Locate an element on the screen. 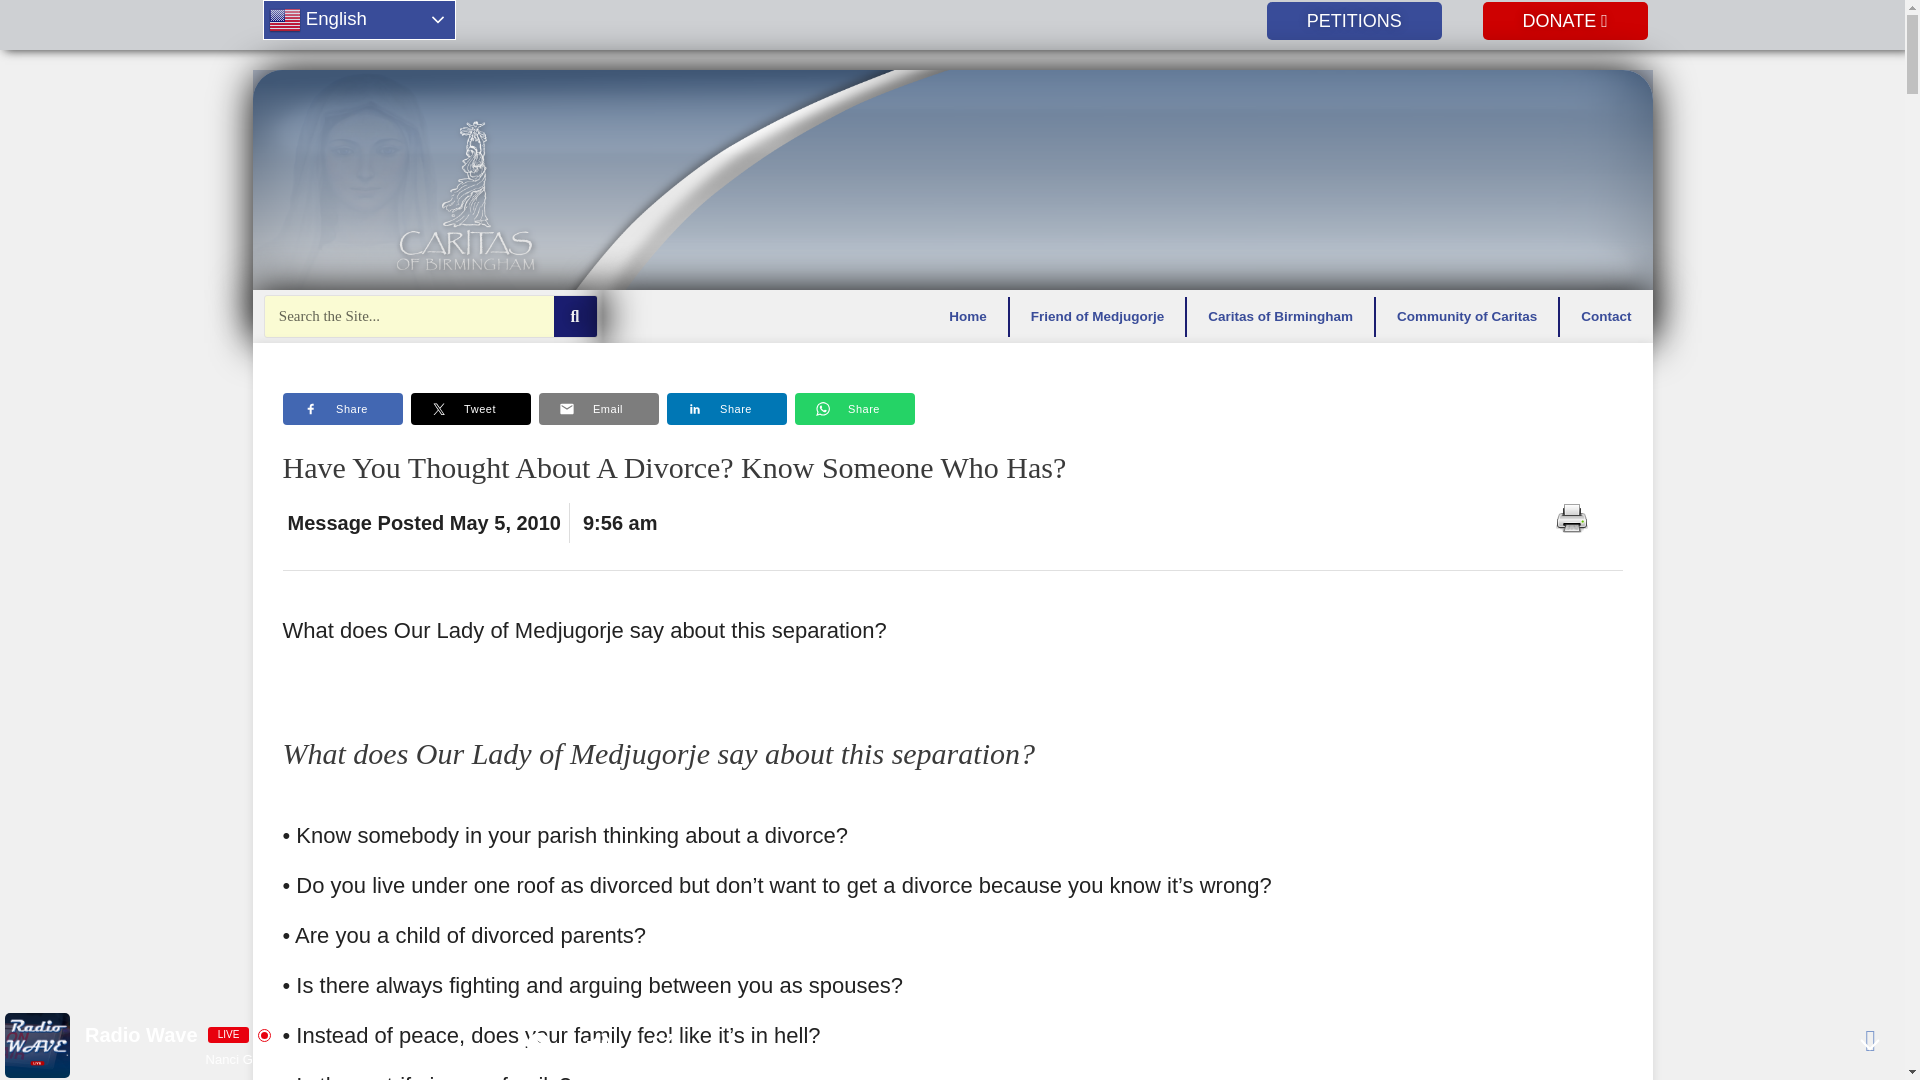 The image size is (1920, 1080). Home is located at coordinates (968, 315).